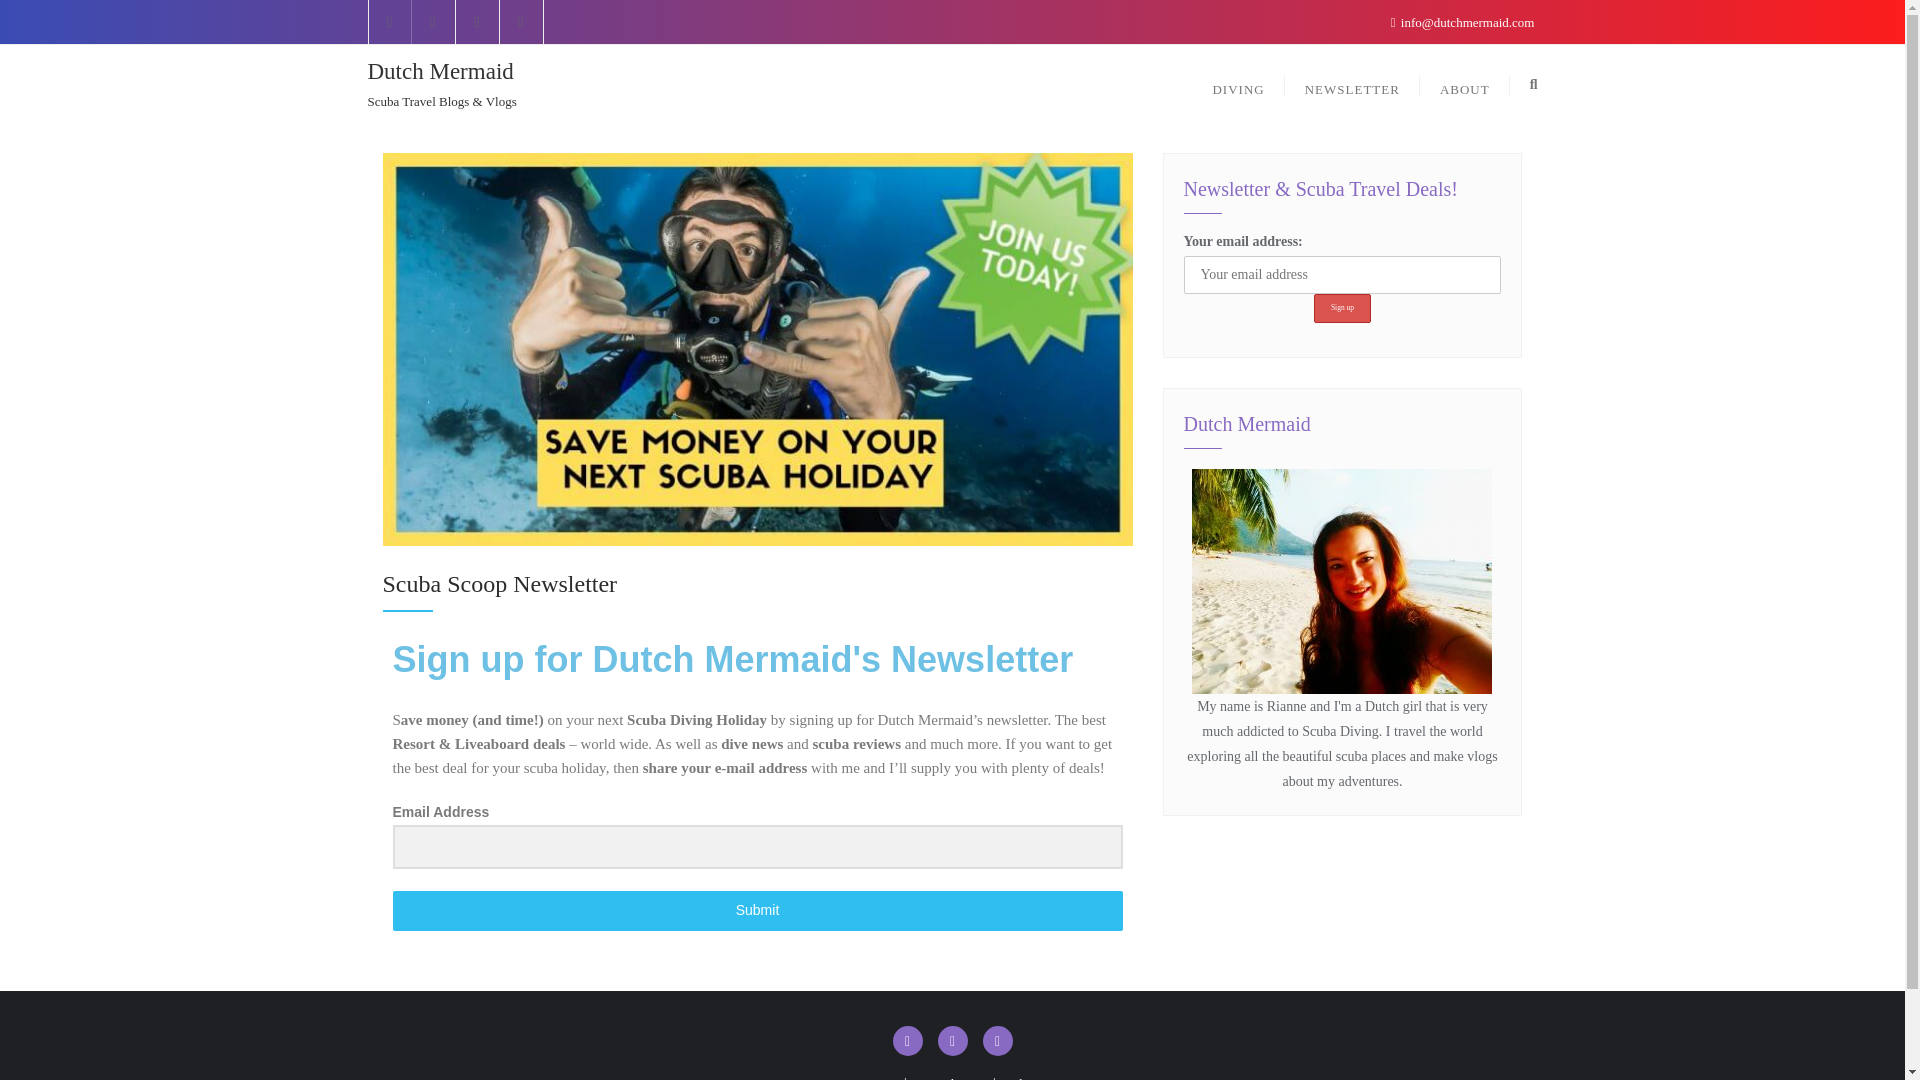 The width and height of the screenshot is (1920, 1080). What do you see at coordinates (870, 1076) in the screenshot?
I see `Diving` at bounding box center [870, 1076].